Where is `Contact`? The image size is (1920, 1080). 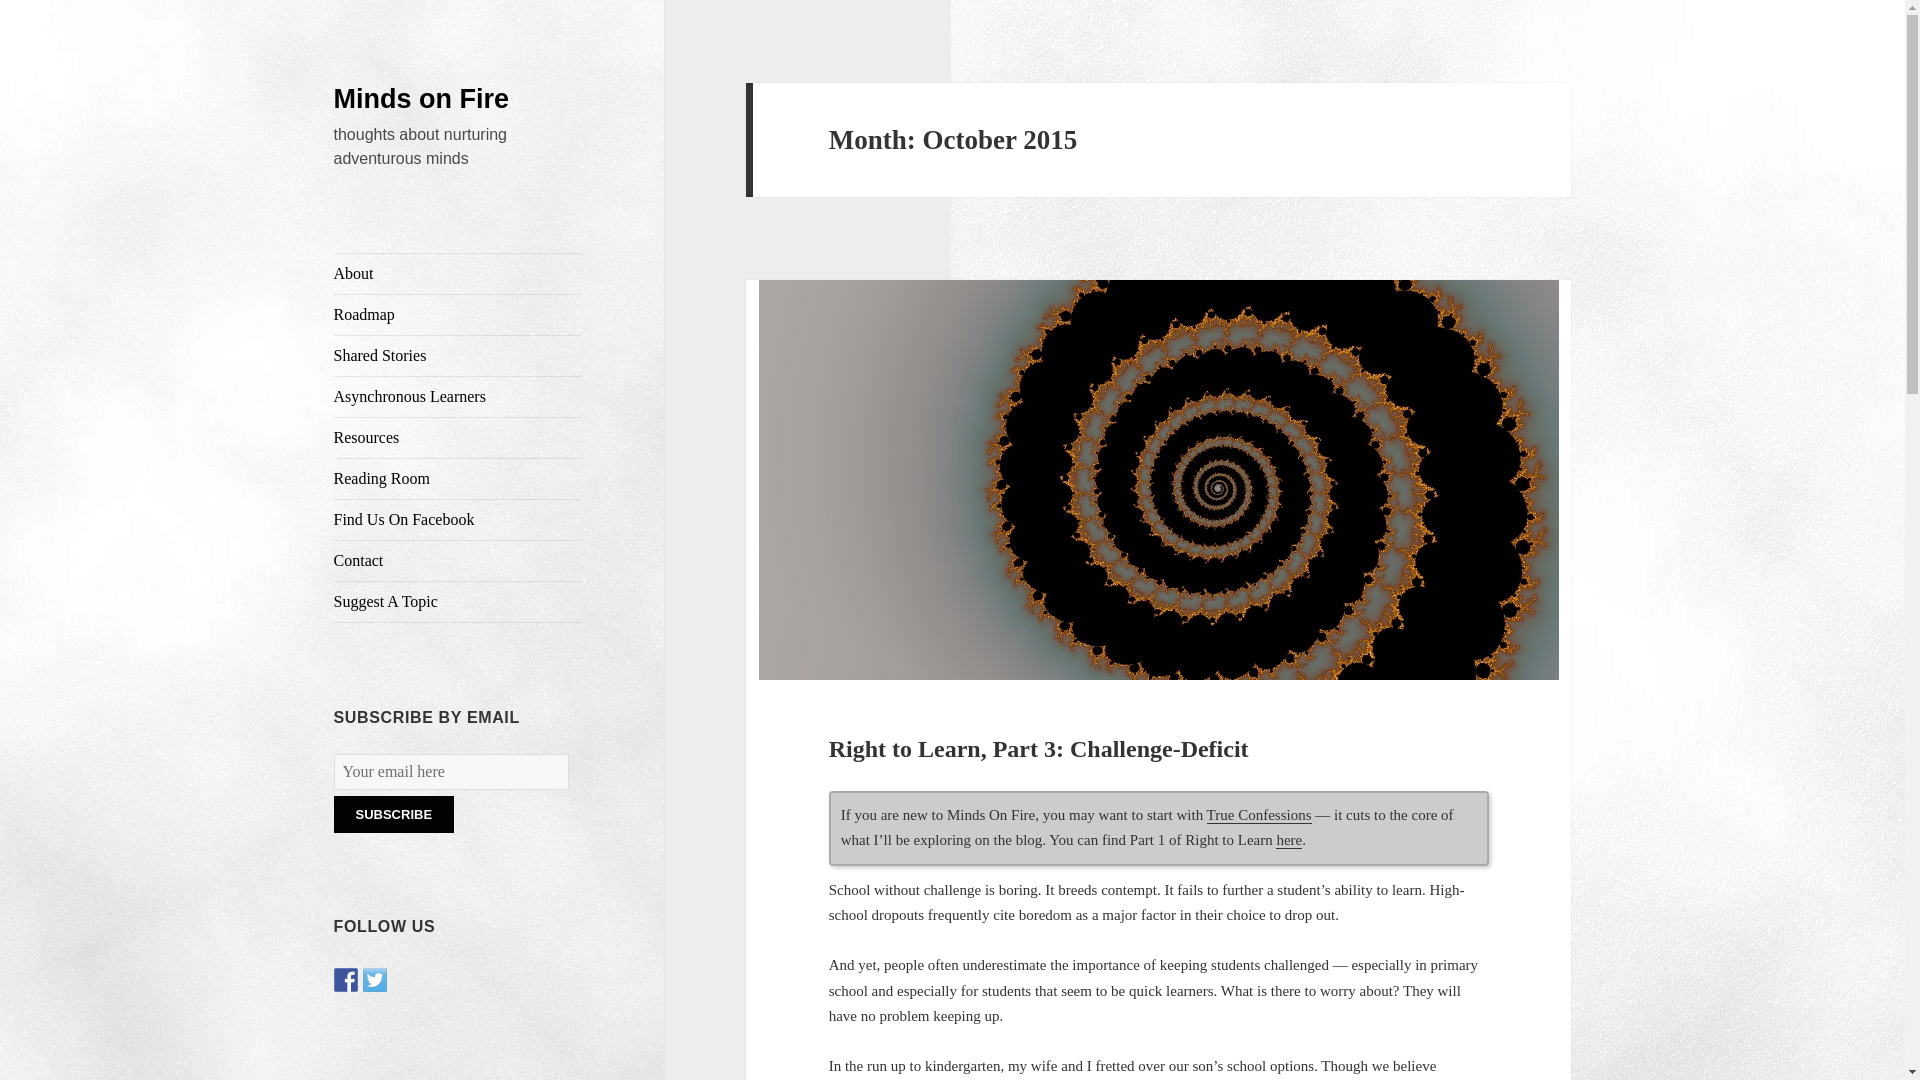
Contact is located at coordinates (458, 561).